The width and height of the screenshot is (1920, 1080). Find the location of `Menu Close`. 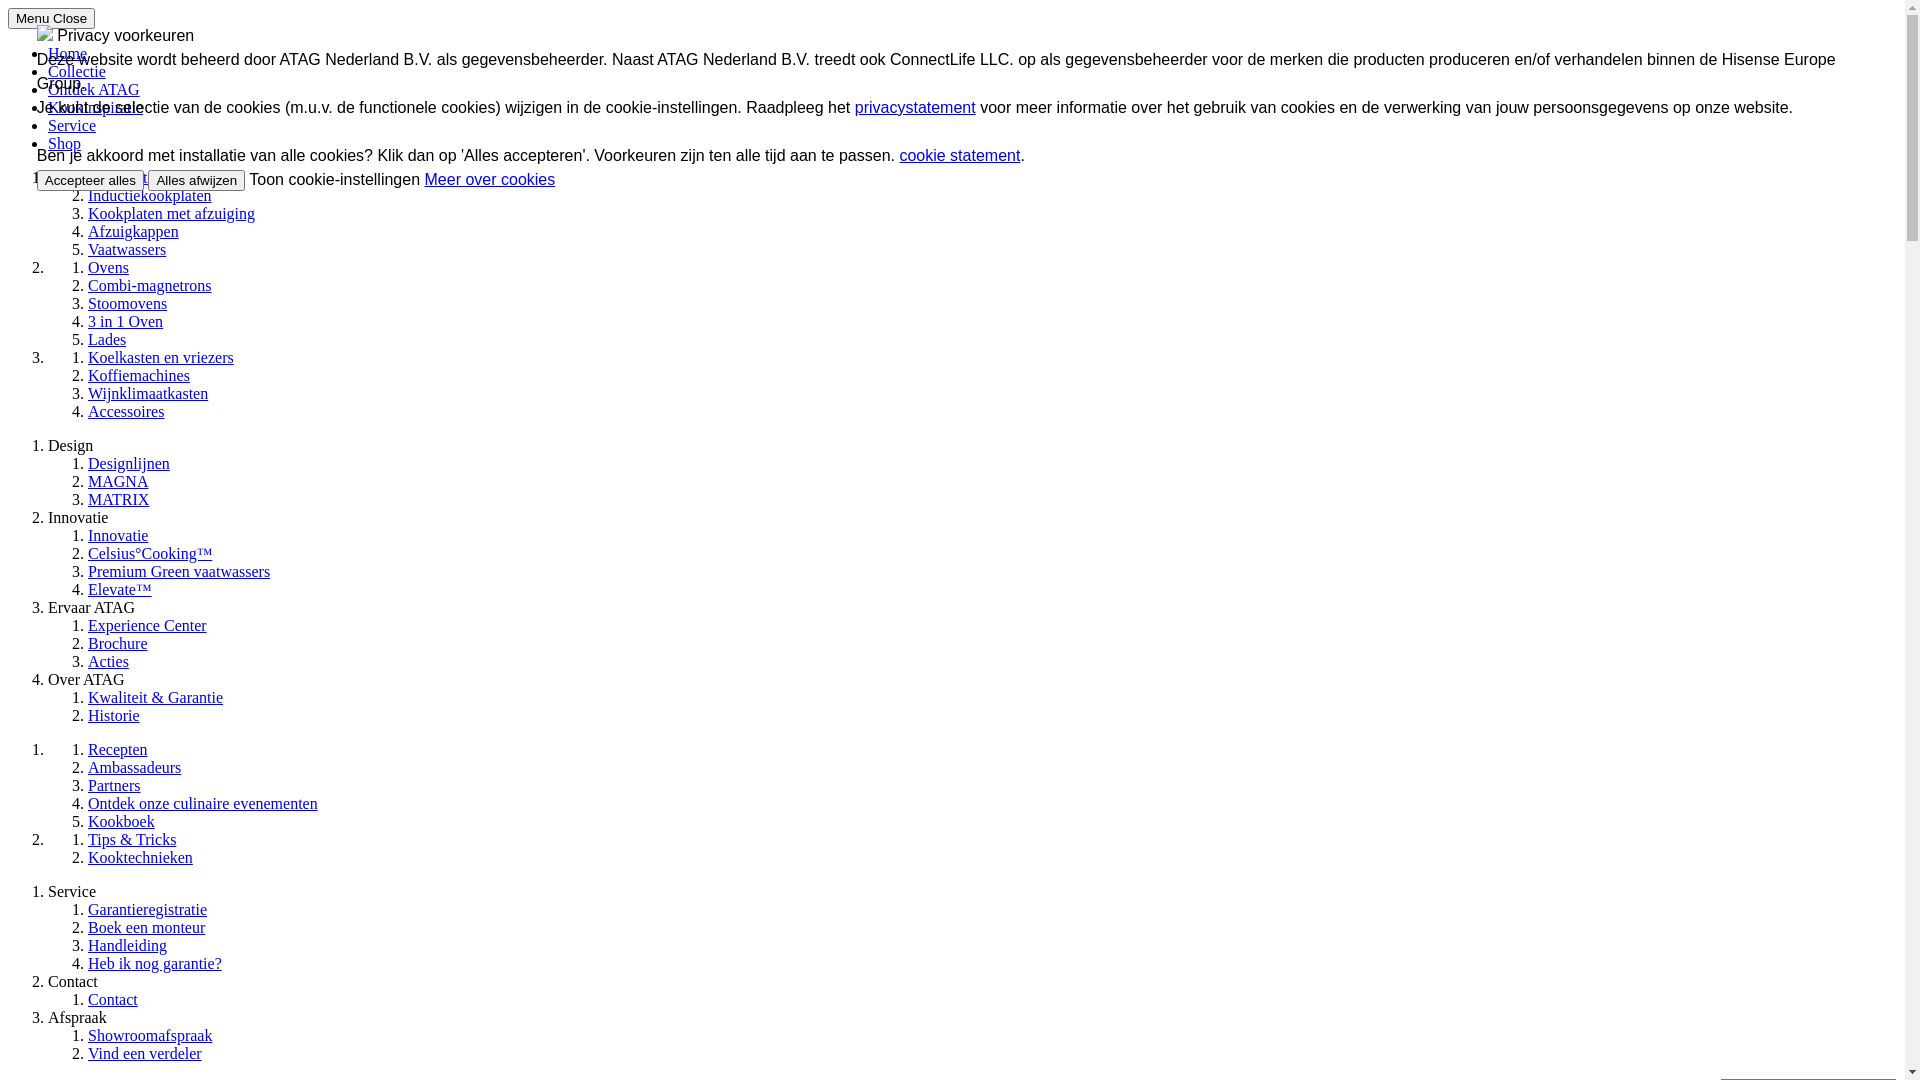

Menu Close is located at coordinates (52, 18).